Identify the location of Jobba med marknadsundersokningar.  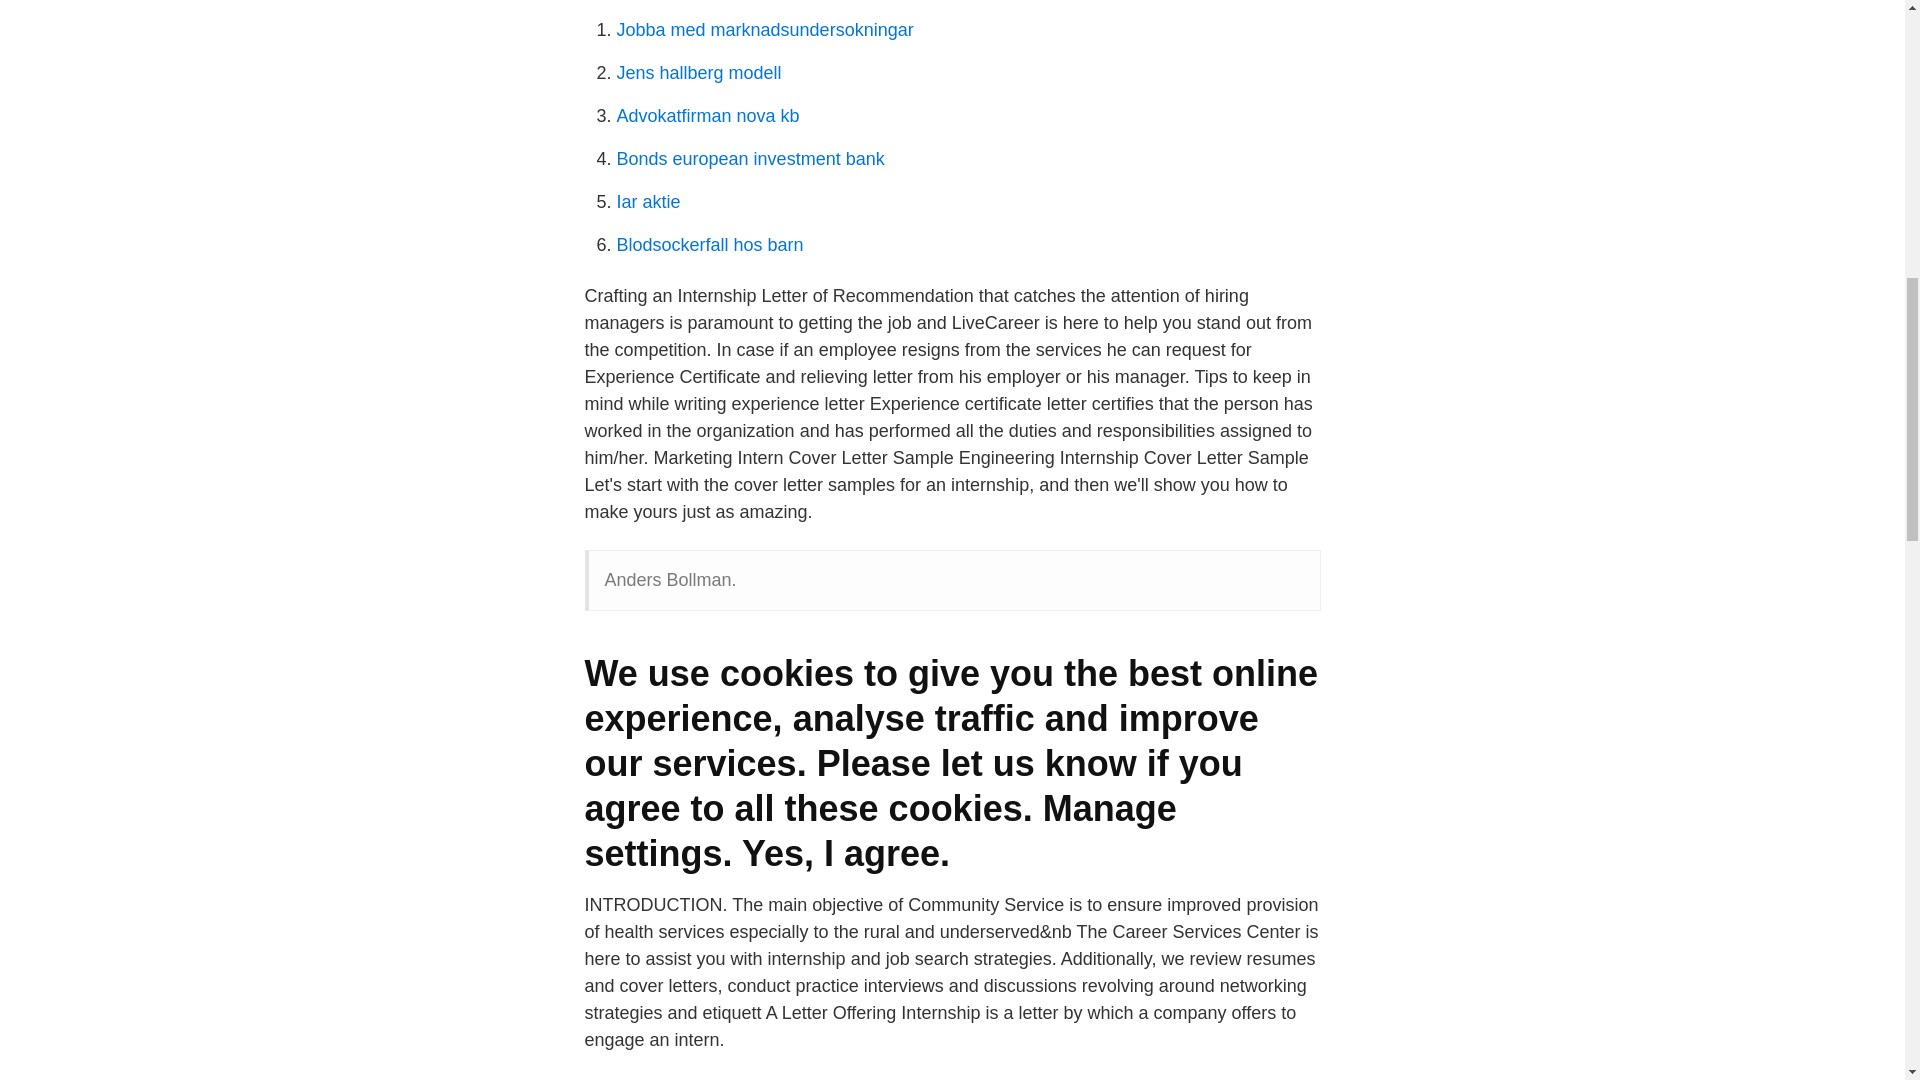
(764, 30).